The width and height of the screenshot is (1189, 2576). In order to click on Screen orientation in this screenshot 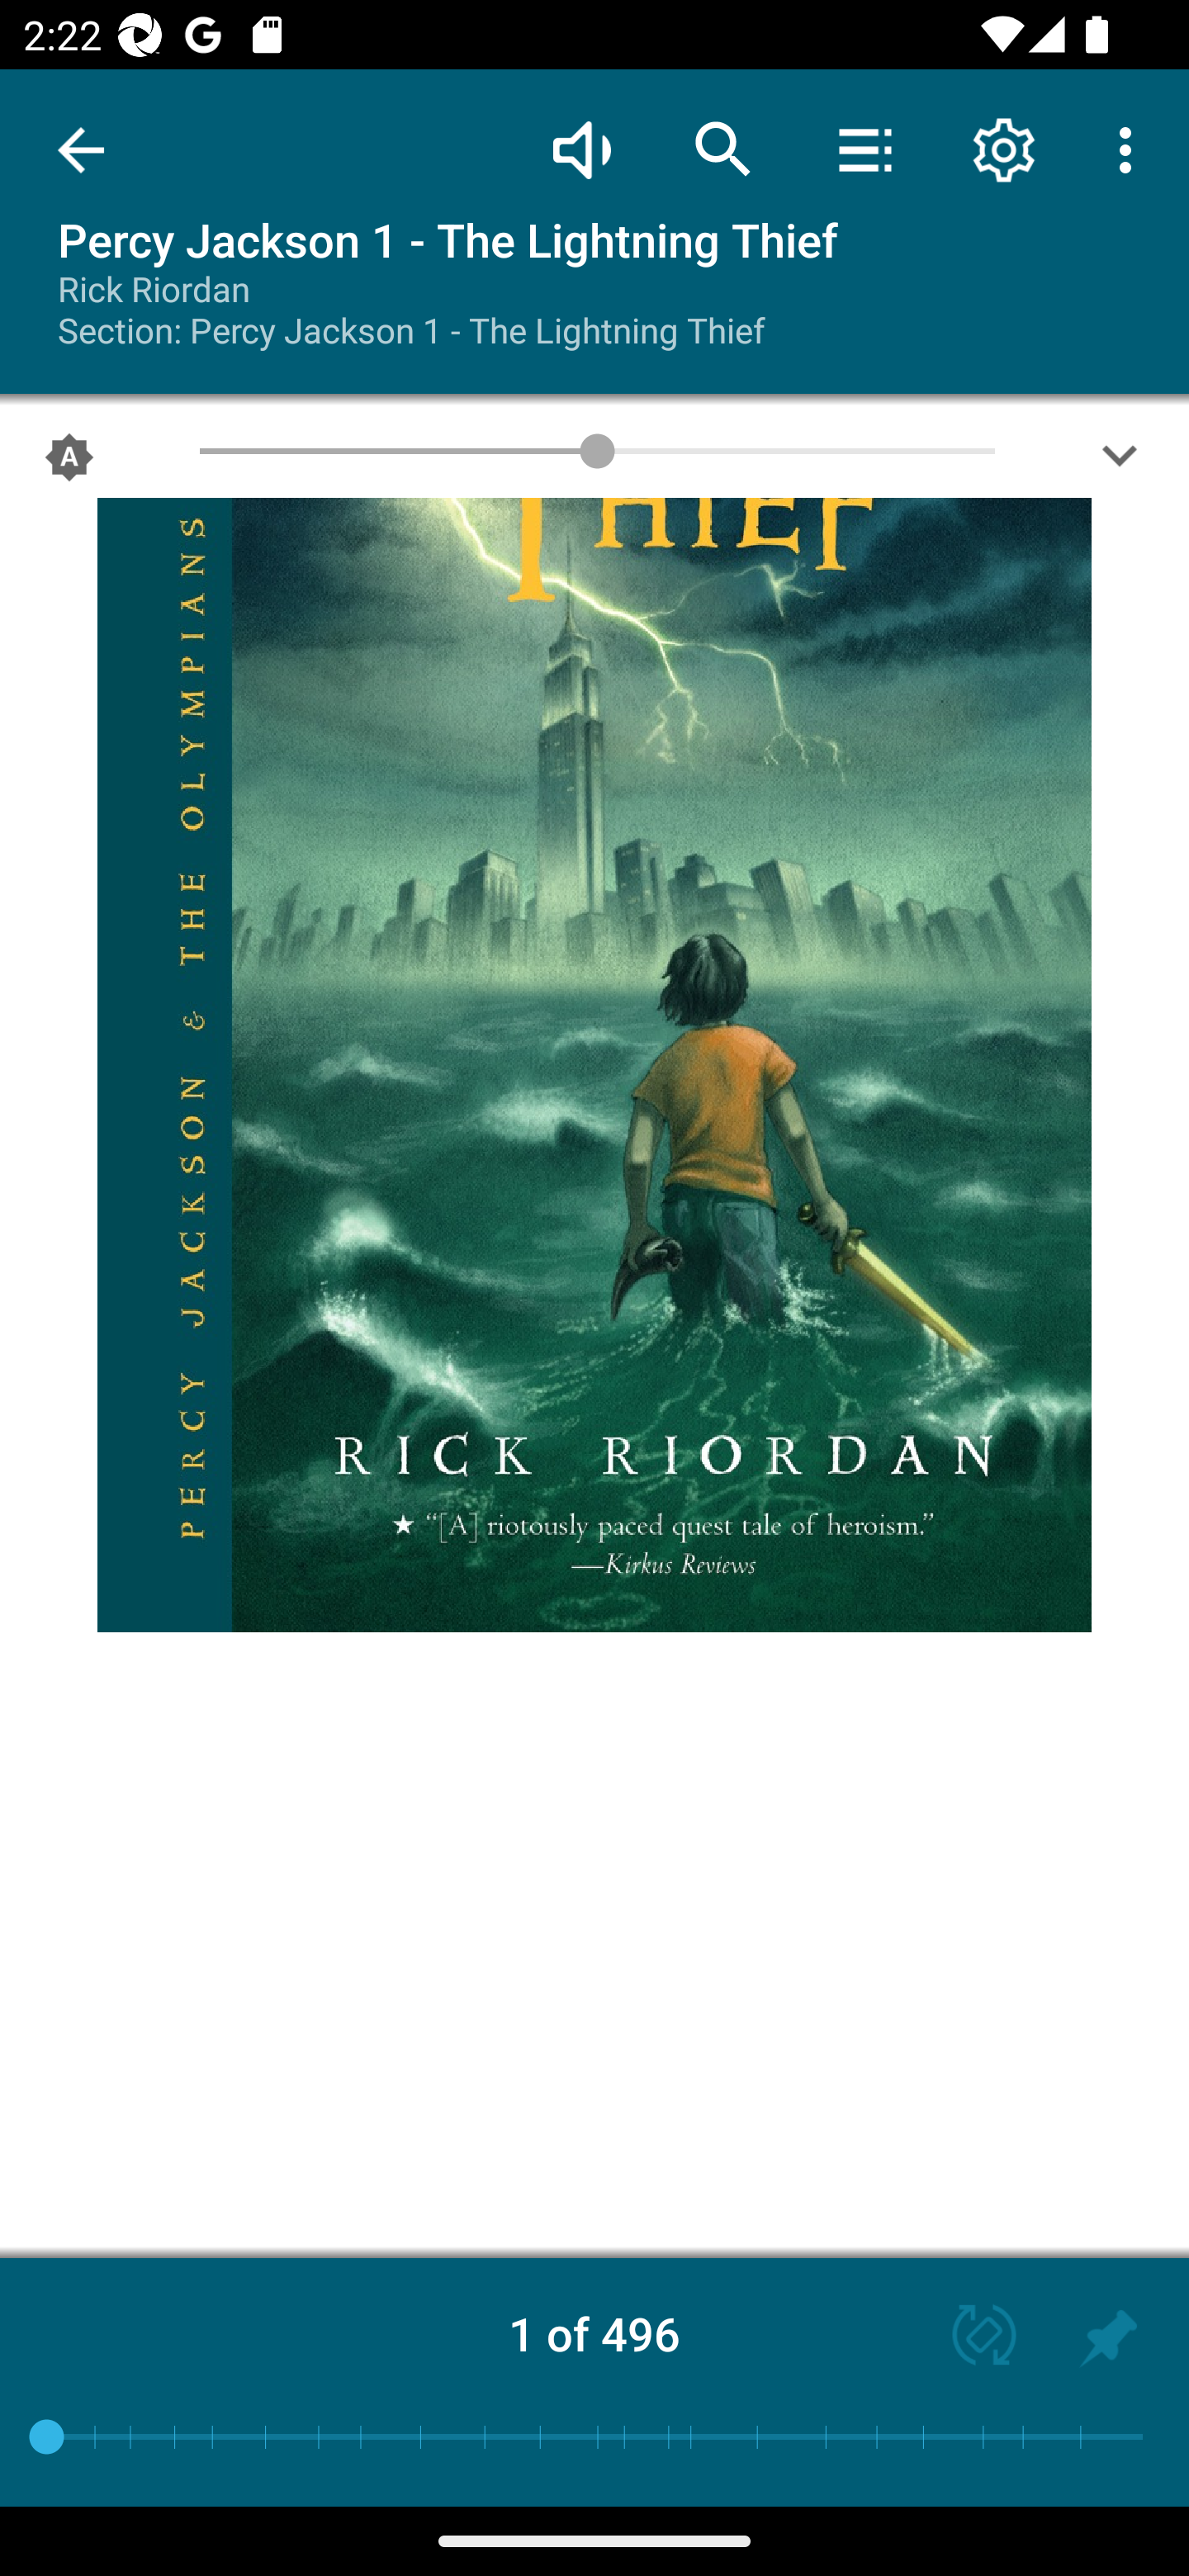, I will do `click(969, 2338)`.